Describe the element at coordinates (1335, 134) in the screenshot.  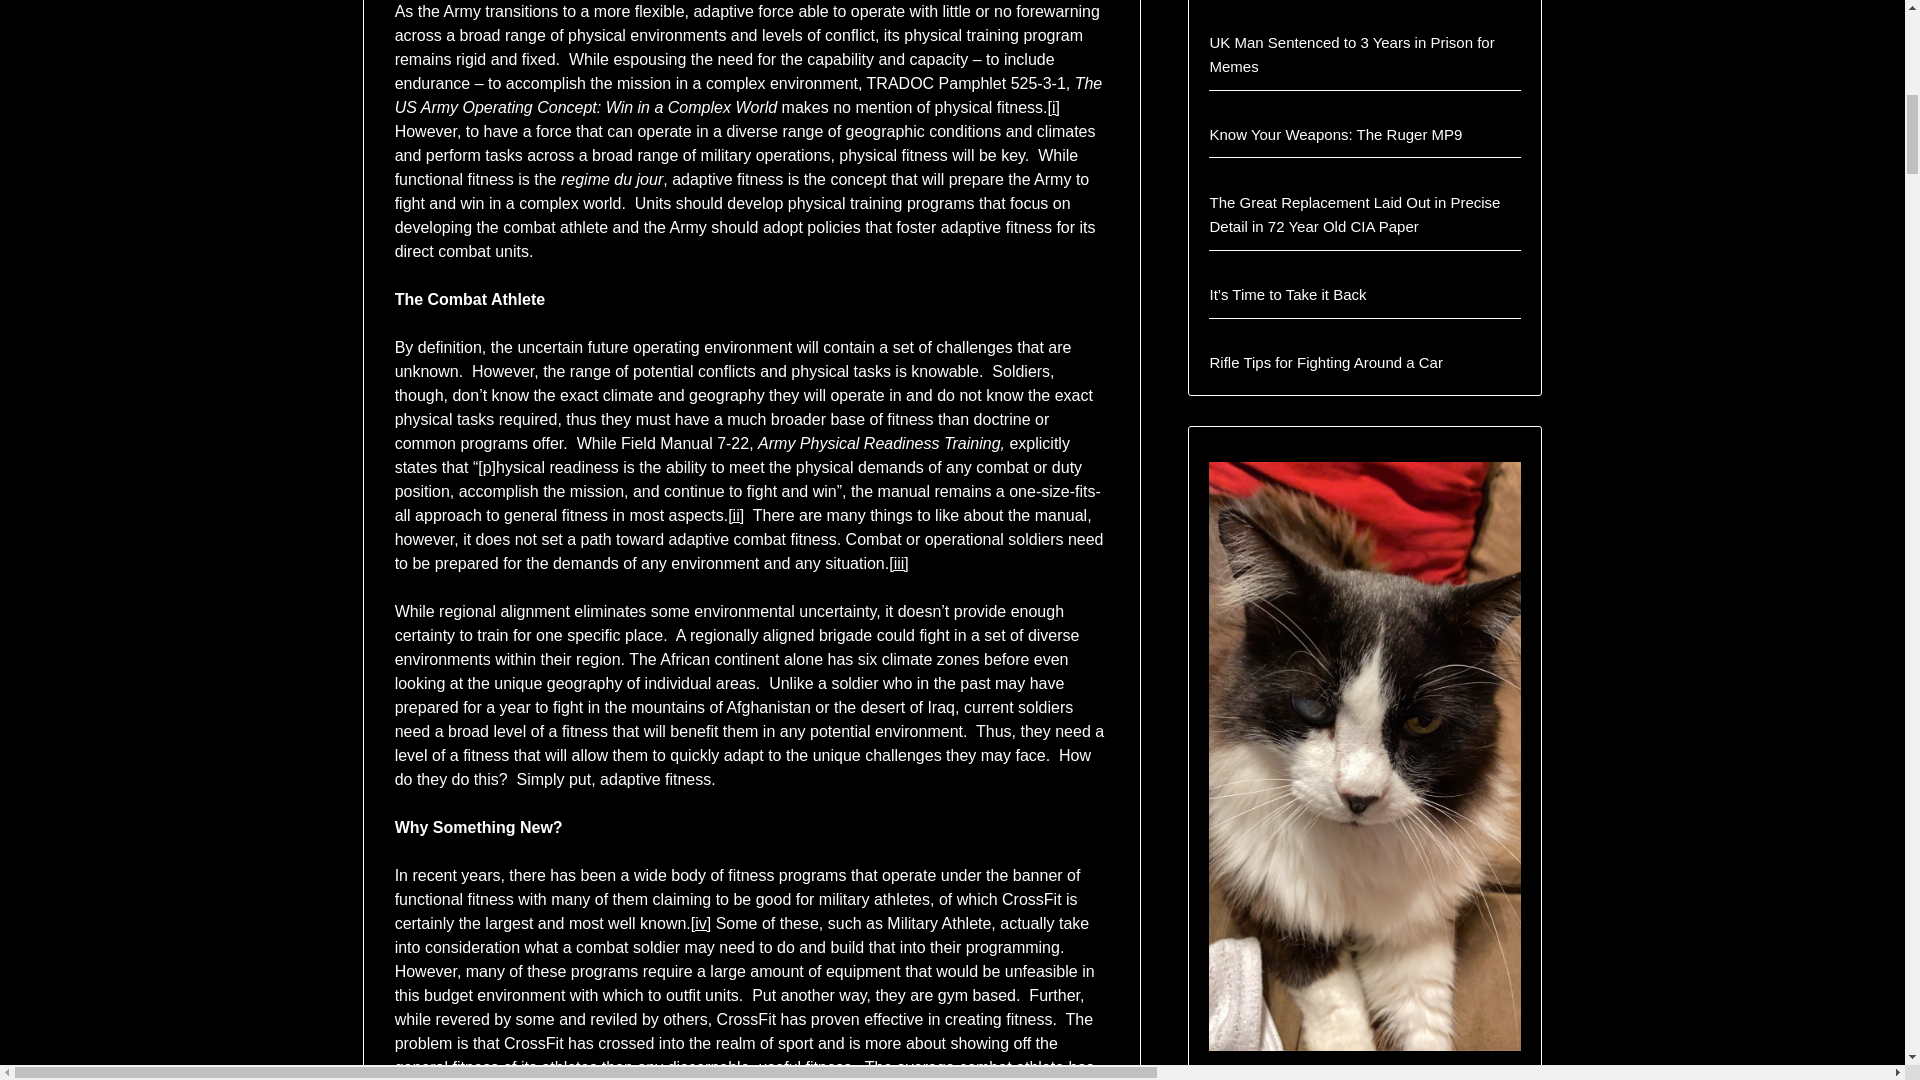
I see `Know Your Weapons: The Ruger MP9` at that location.